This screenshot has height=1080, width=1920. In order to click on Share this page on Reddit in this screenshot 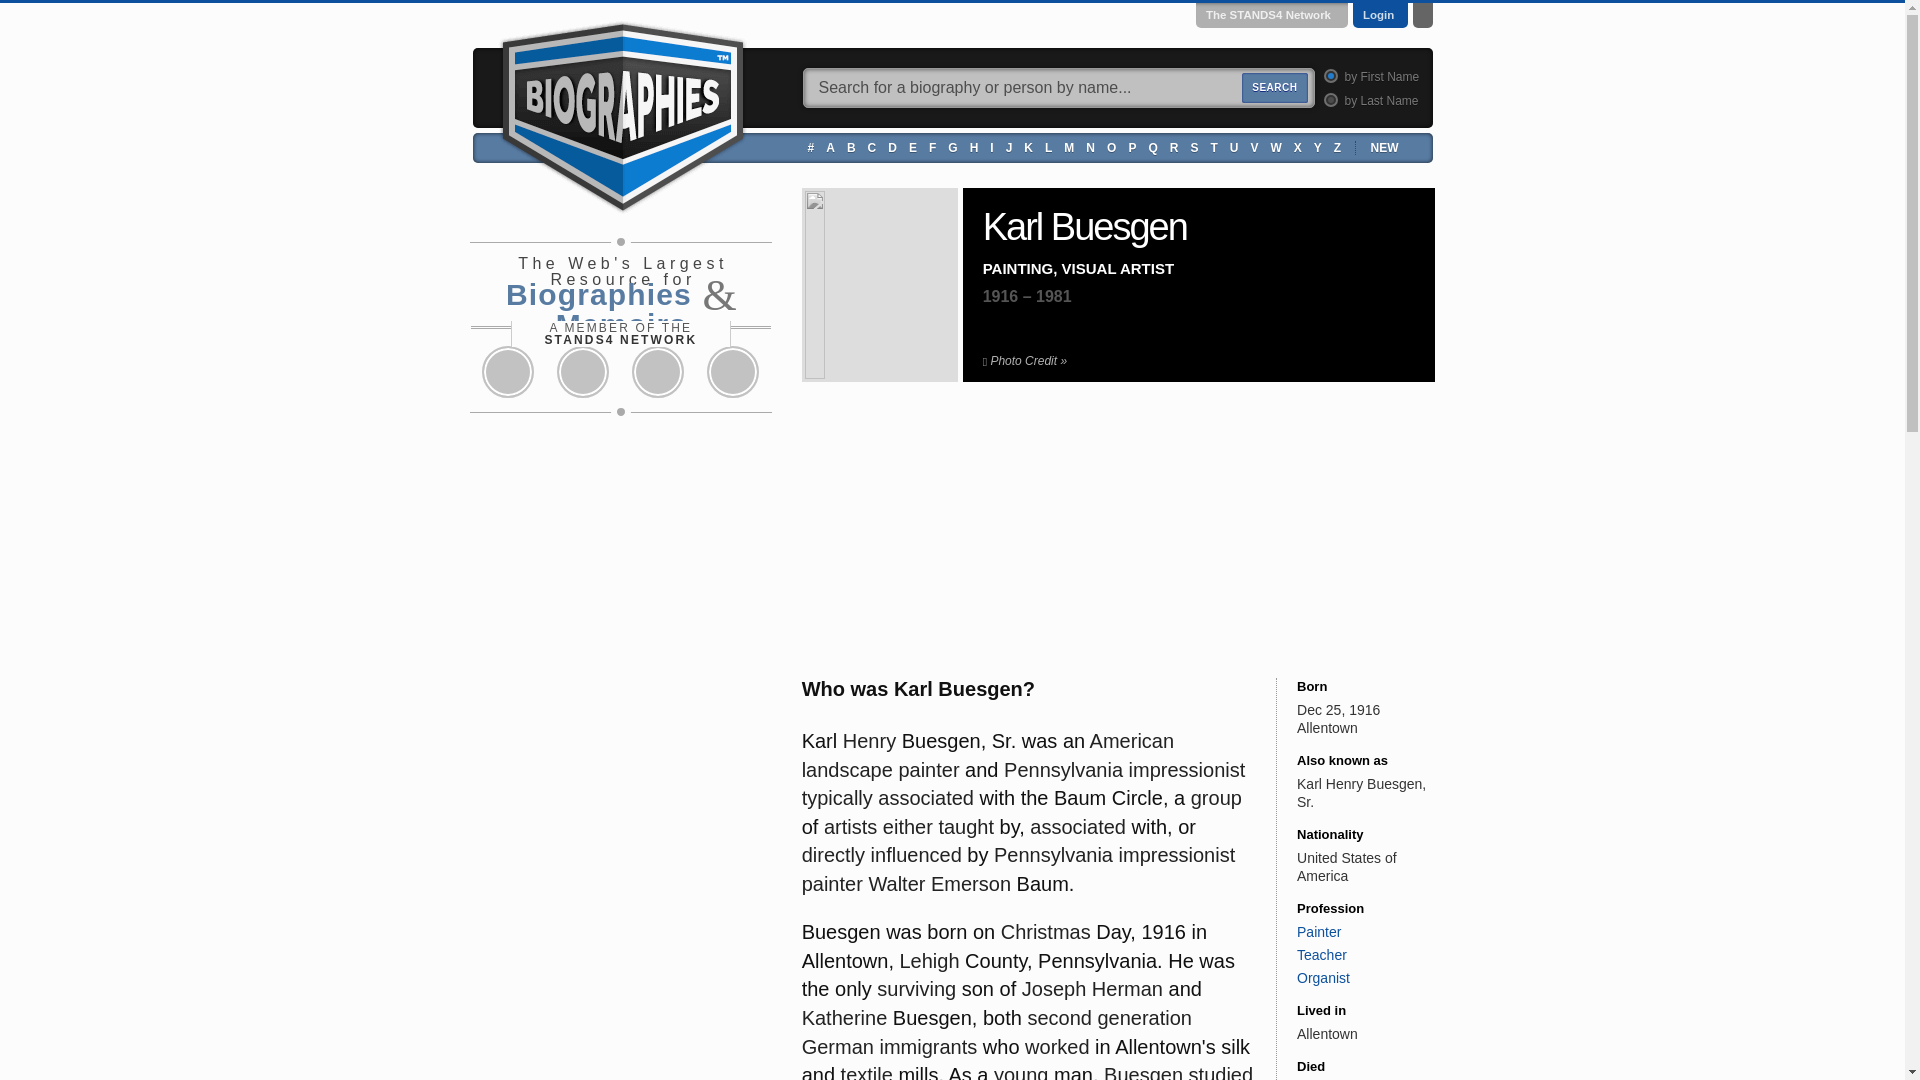, I will do `click(658, 372)`.